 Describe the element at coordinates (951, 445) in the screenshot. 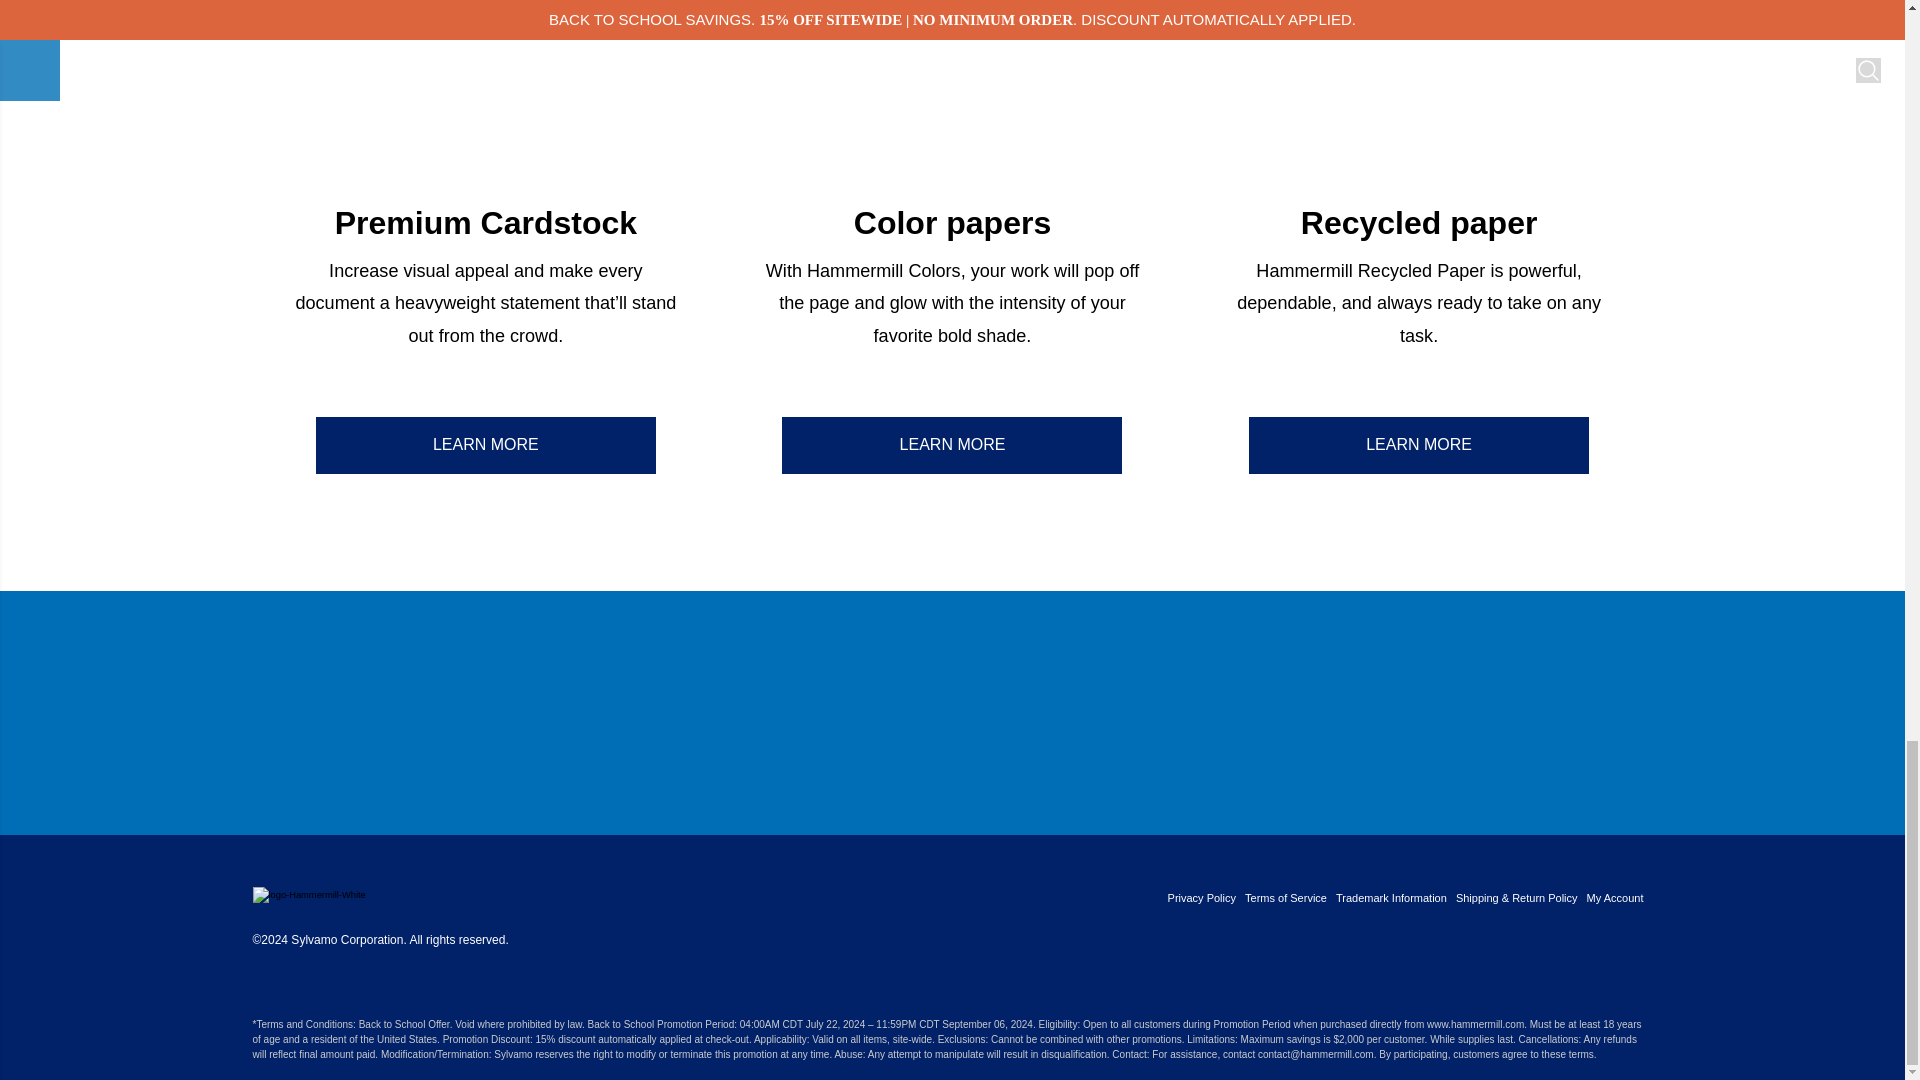

I see `LEARN MORE` at that location.